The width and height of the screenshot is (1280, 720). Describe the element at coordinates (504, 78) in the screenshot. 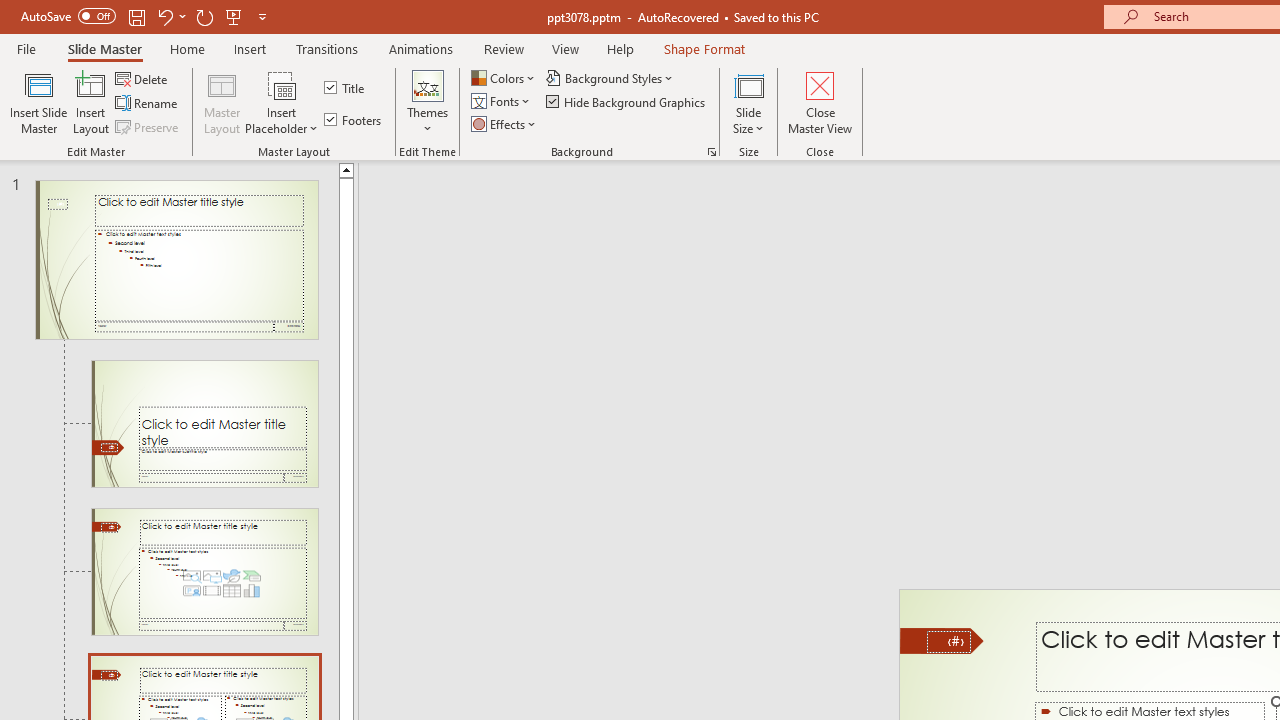

I see `Colors` at that location.